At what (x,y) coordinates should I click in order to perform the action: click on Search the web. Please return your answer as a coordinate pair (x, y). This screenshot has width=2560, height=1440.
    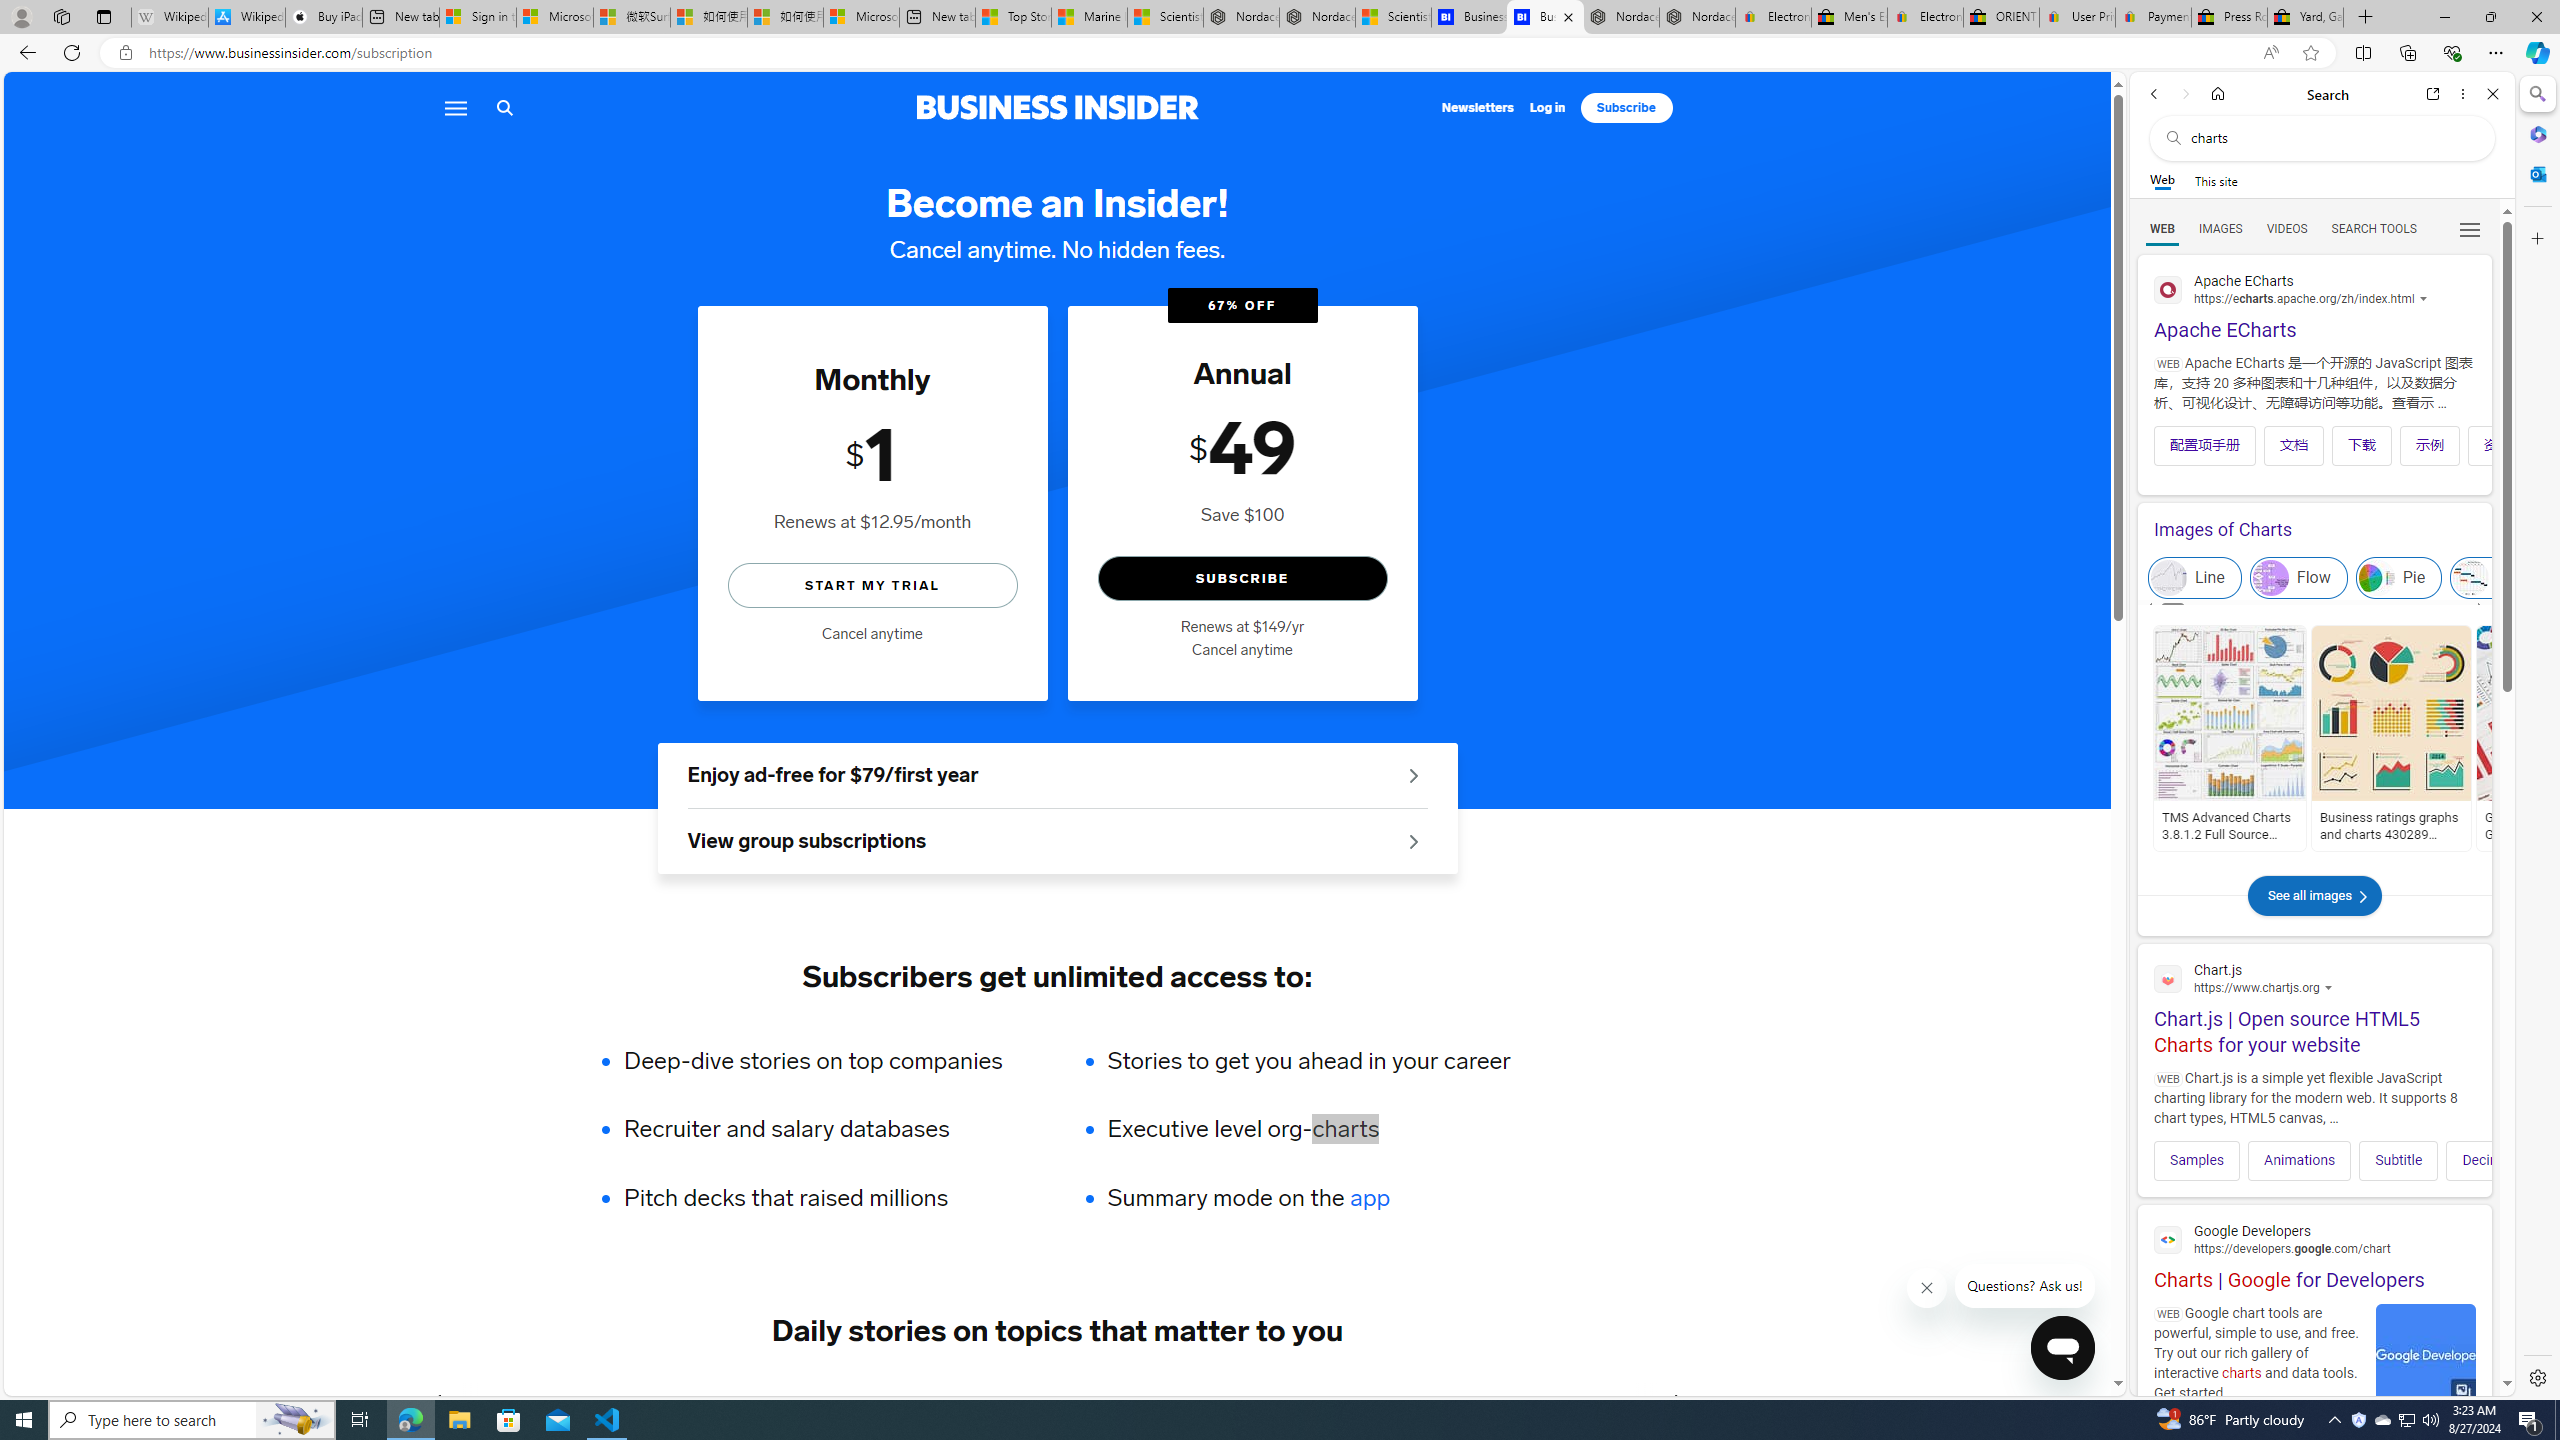
    Looking at the image, I should click on (2332, 138).